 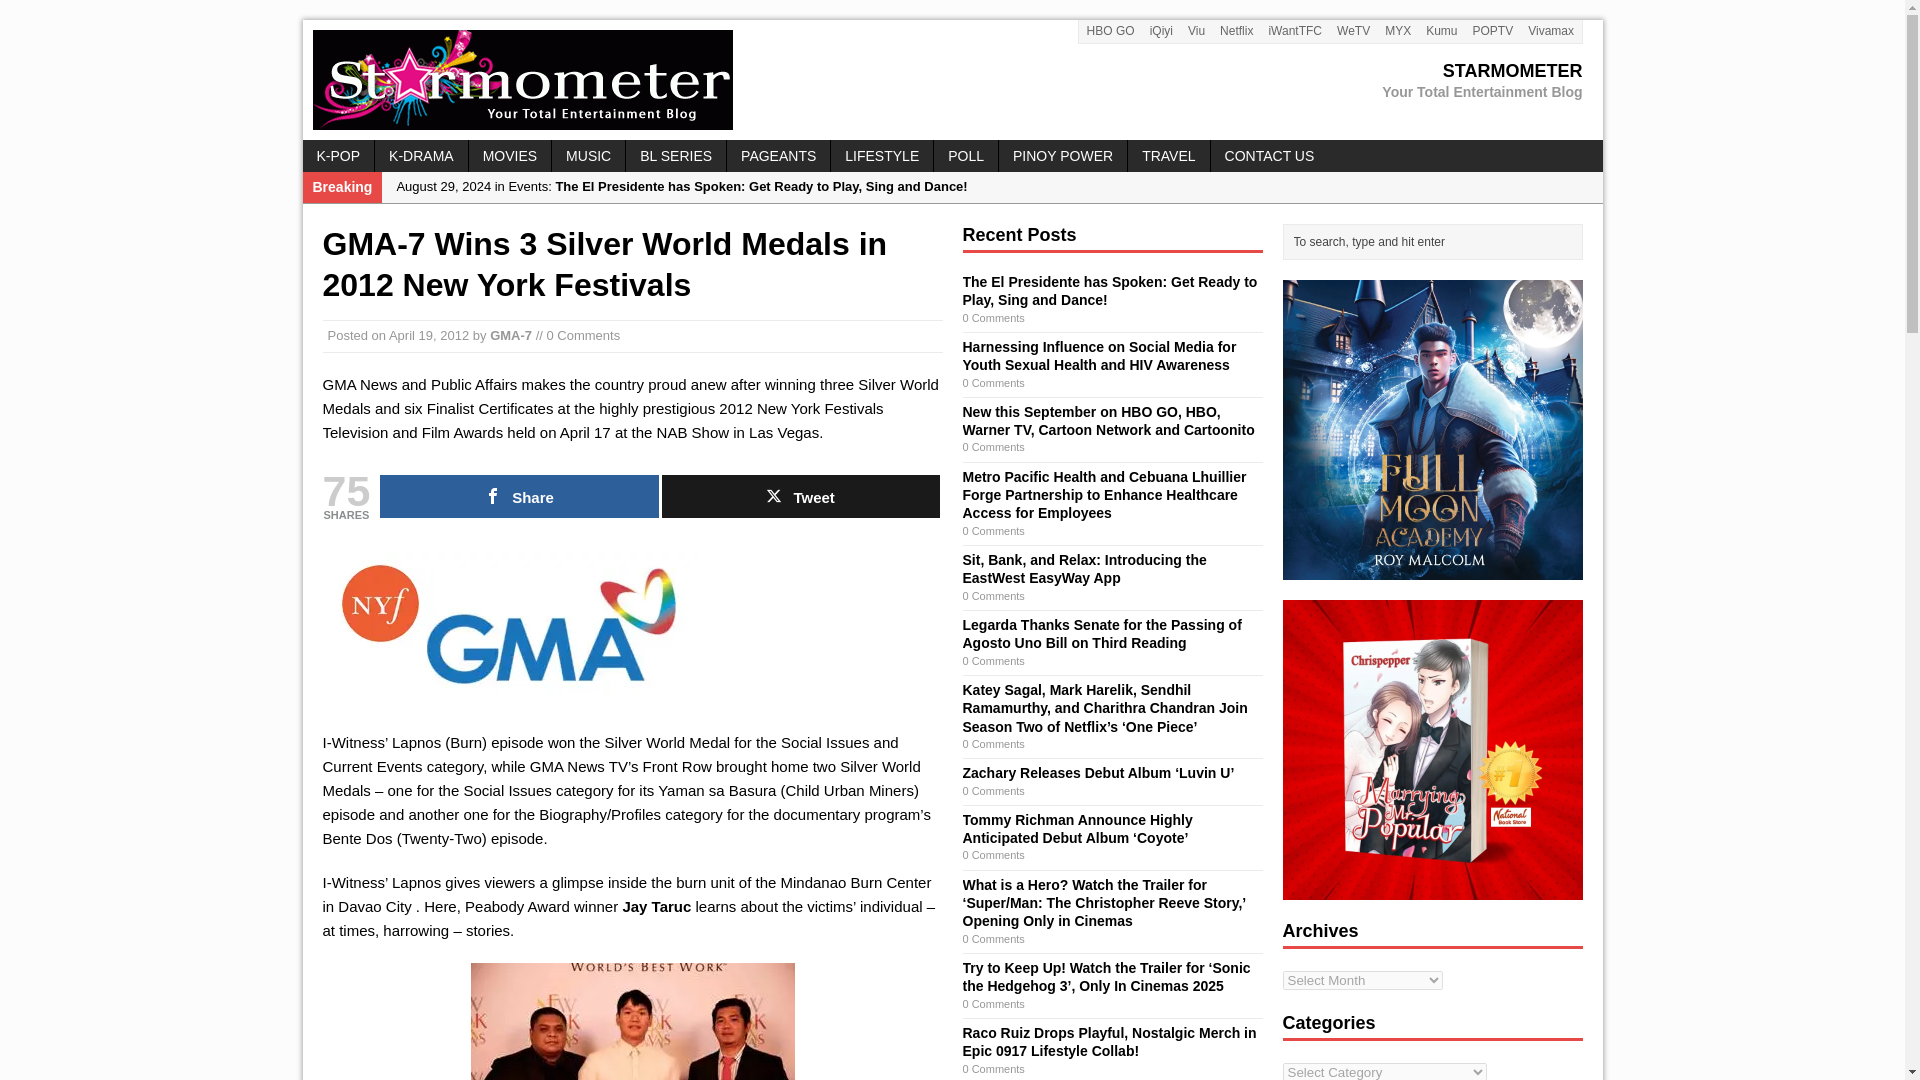 I want to click on K-DRAMA, so click(x=421, y=156).